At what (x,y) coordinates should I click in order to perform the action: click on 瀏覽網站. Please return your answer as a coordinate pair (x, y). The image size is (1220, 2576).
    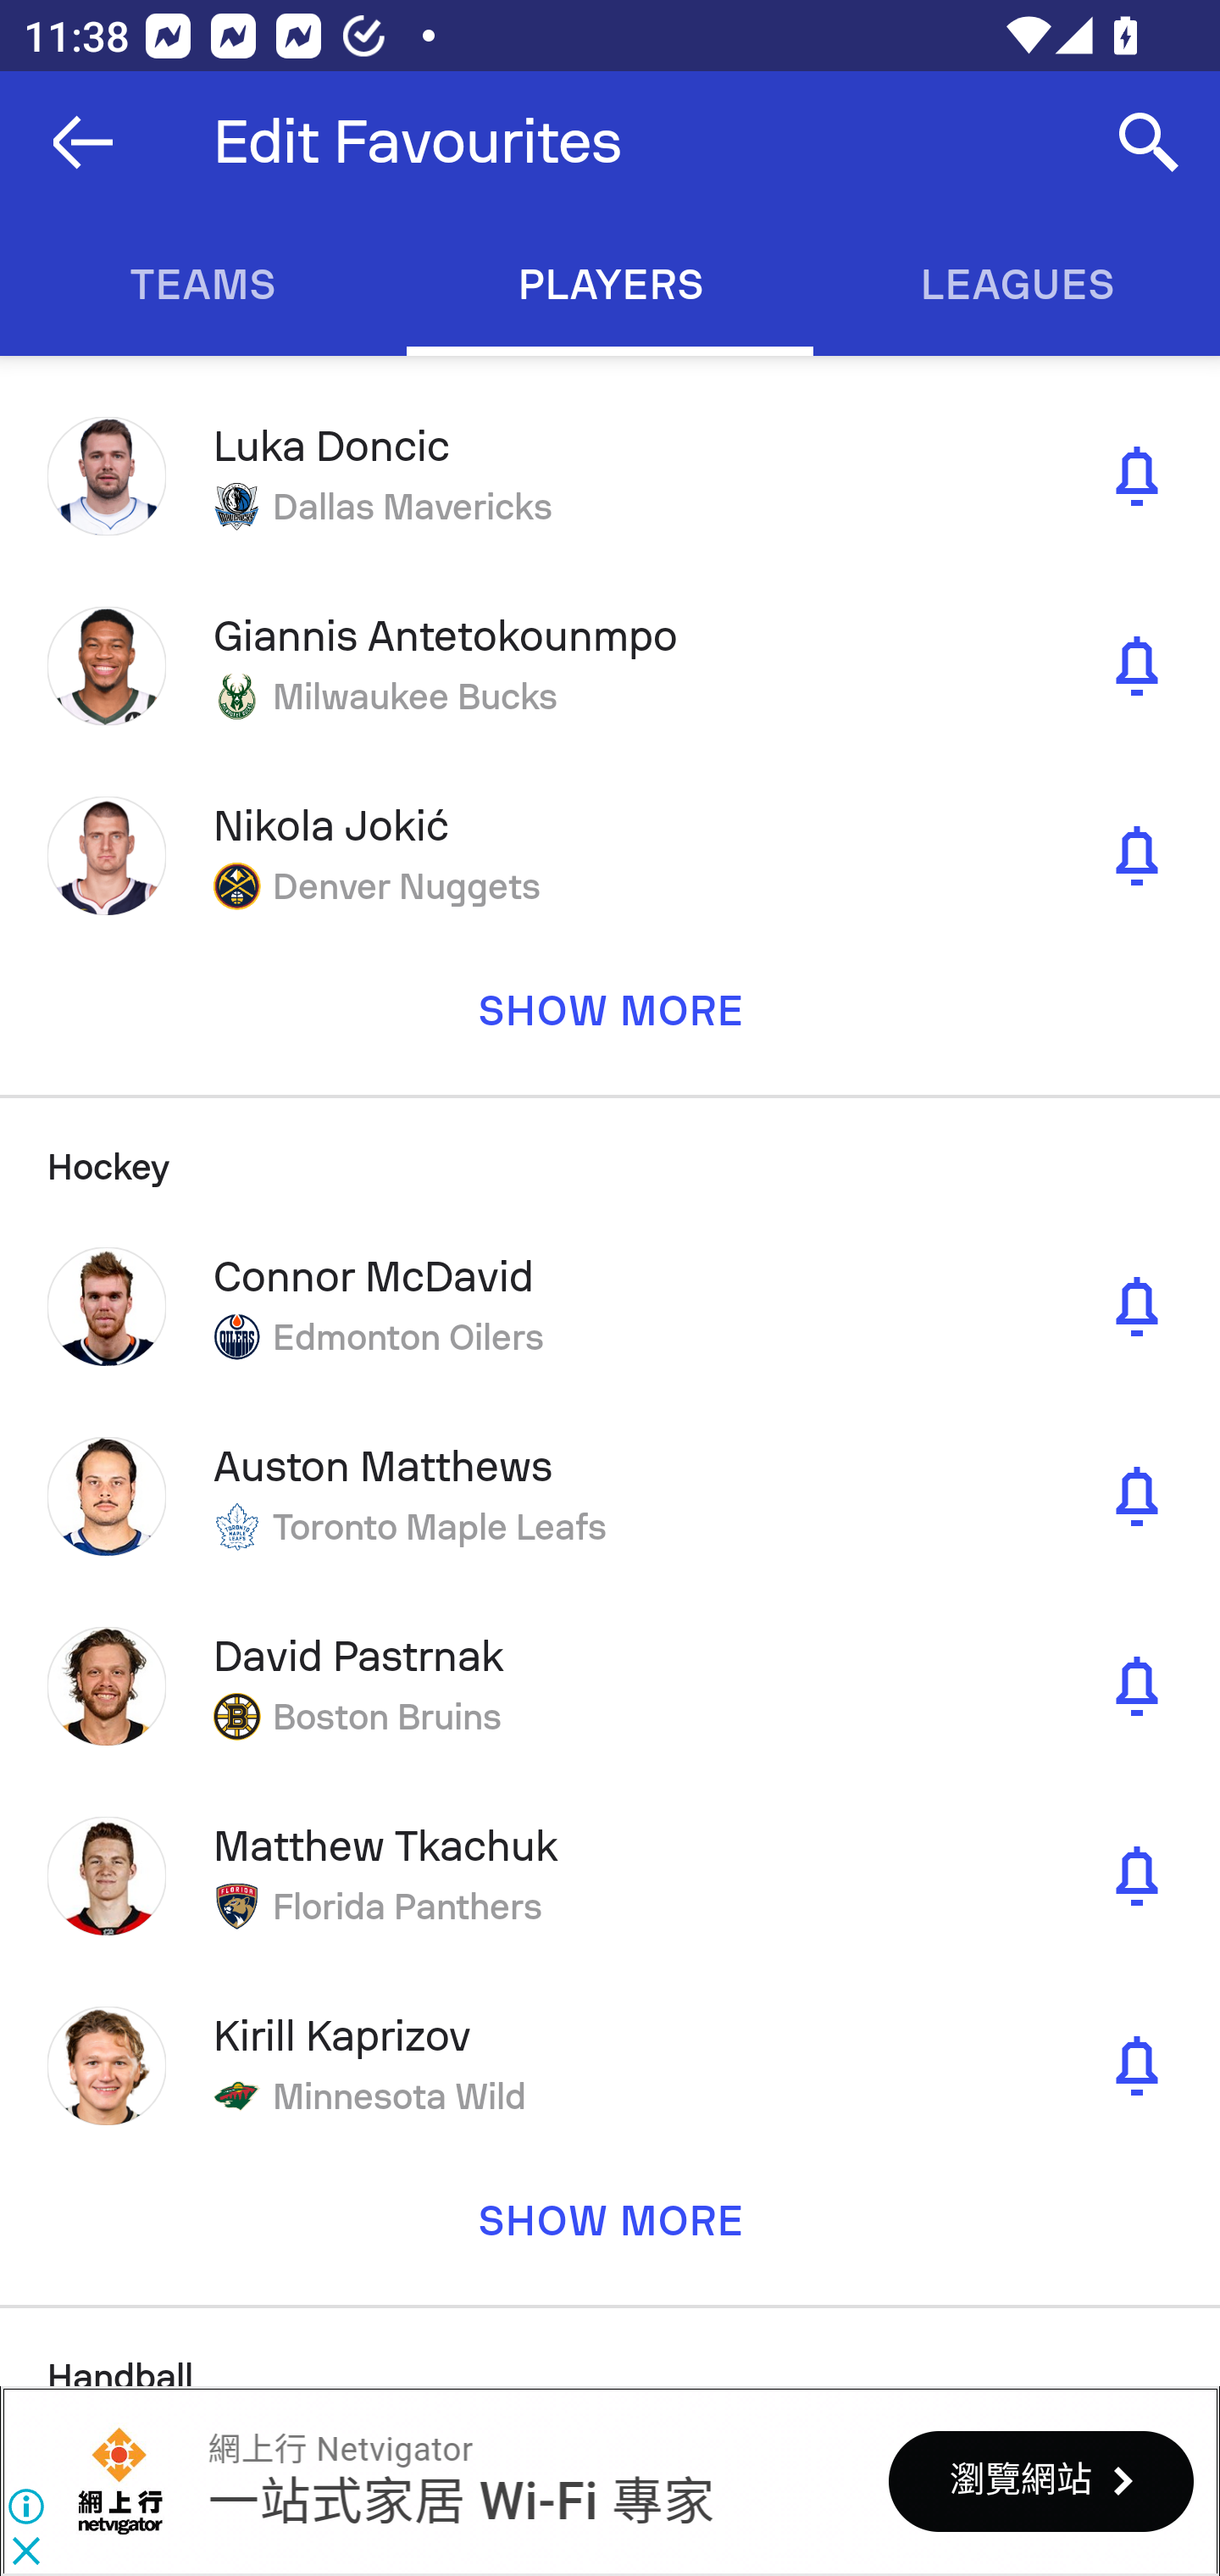
    Looking at the image, I should click on (1040, 2480).